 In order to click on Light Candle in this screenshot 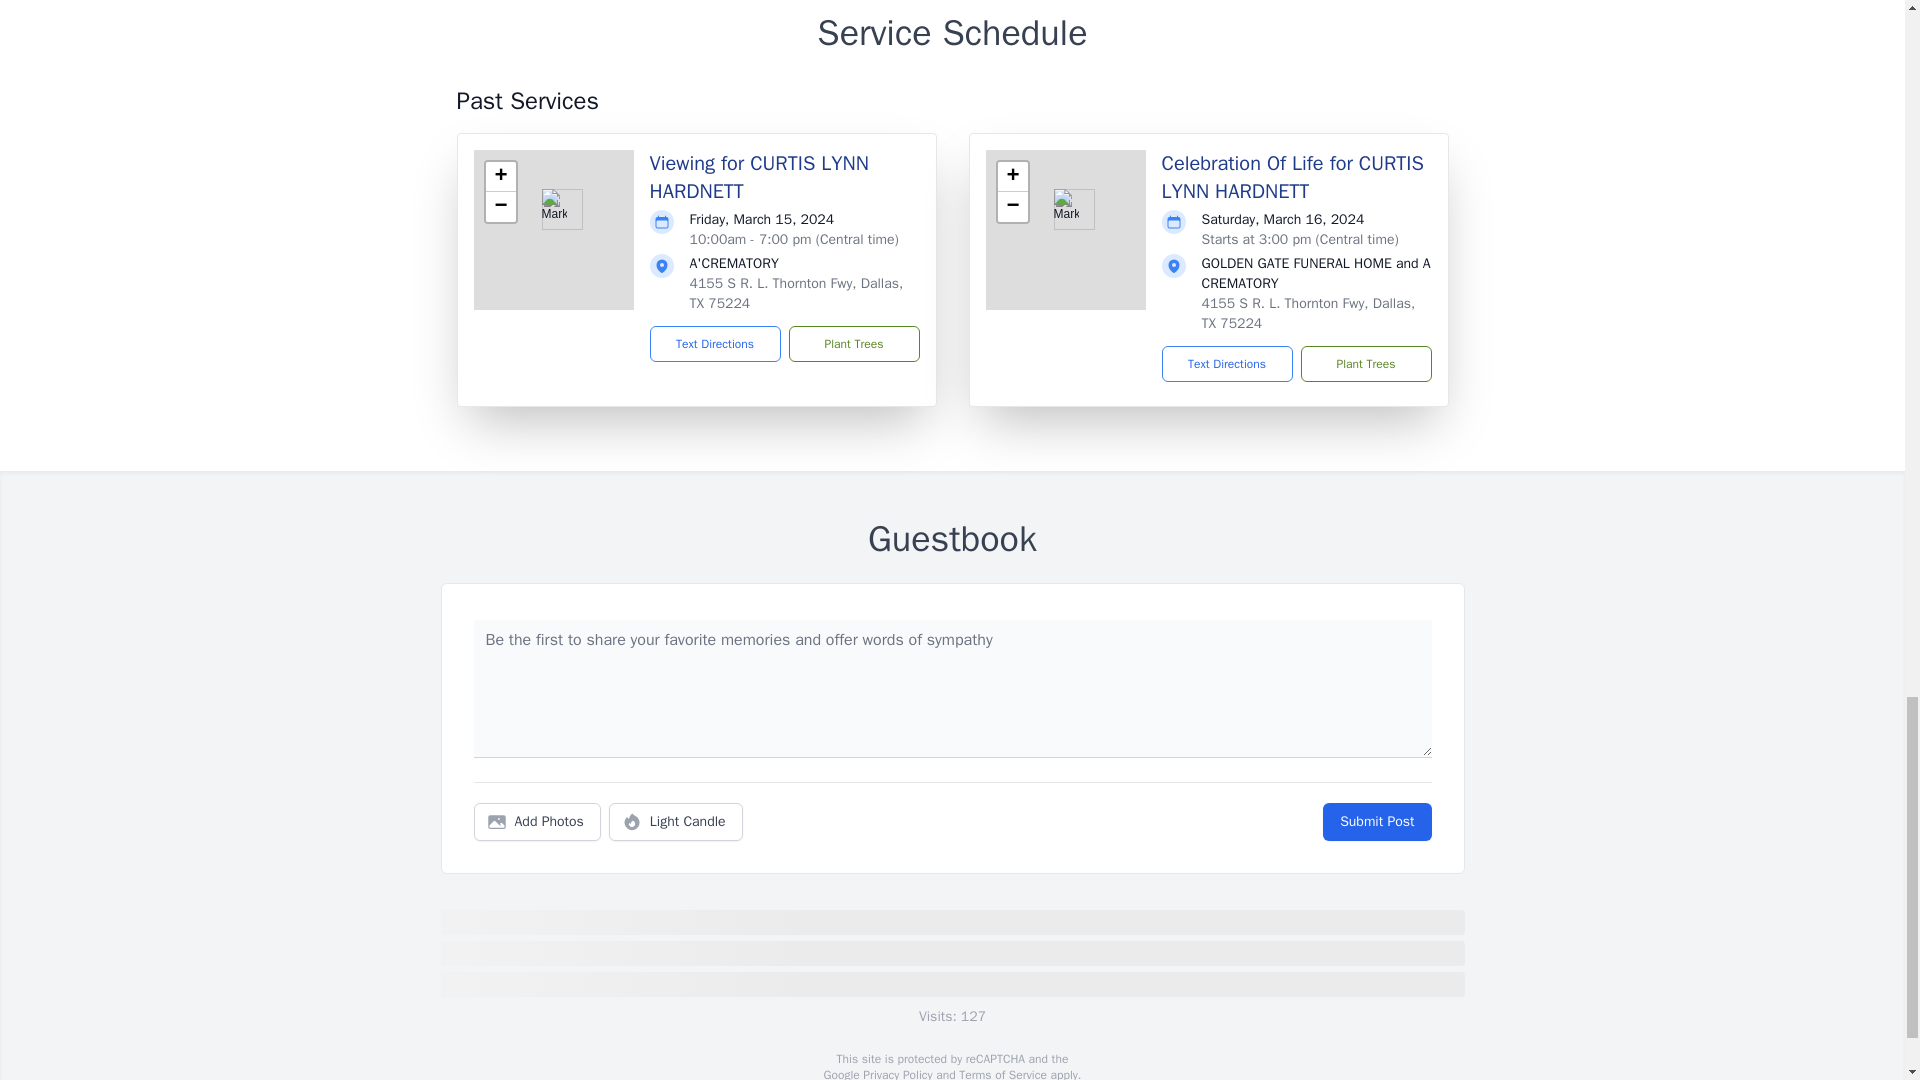, I will do `click(676, 822)`.